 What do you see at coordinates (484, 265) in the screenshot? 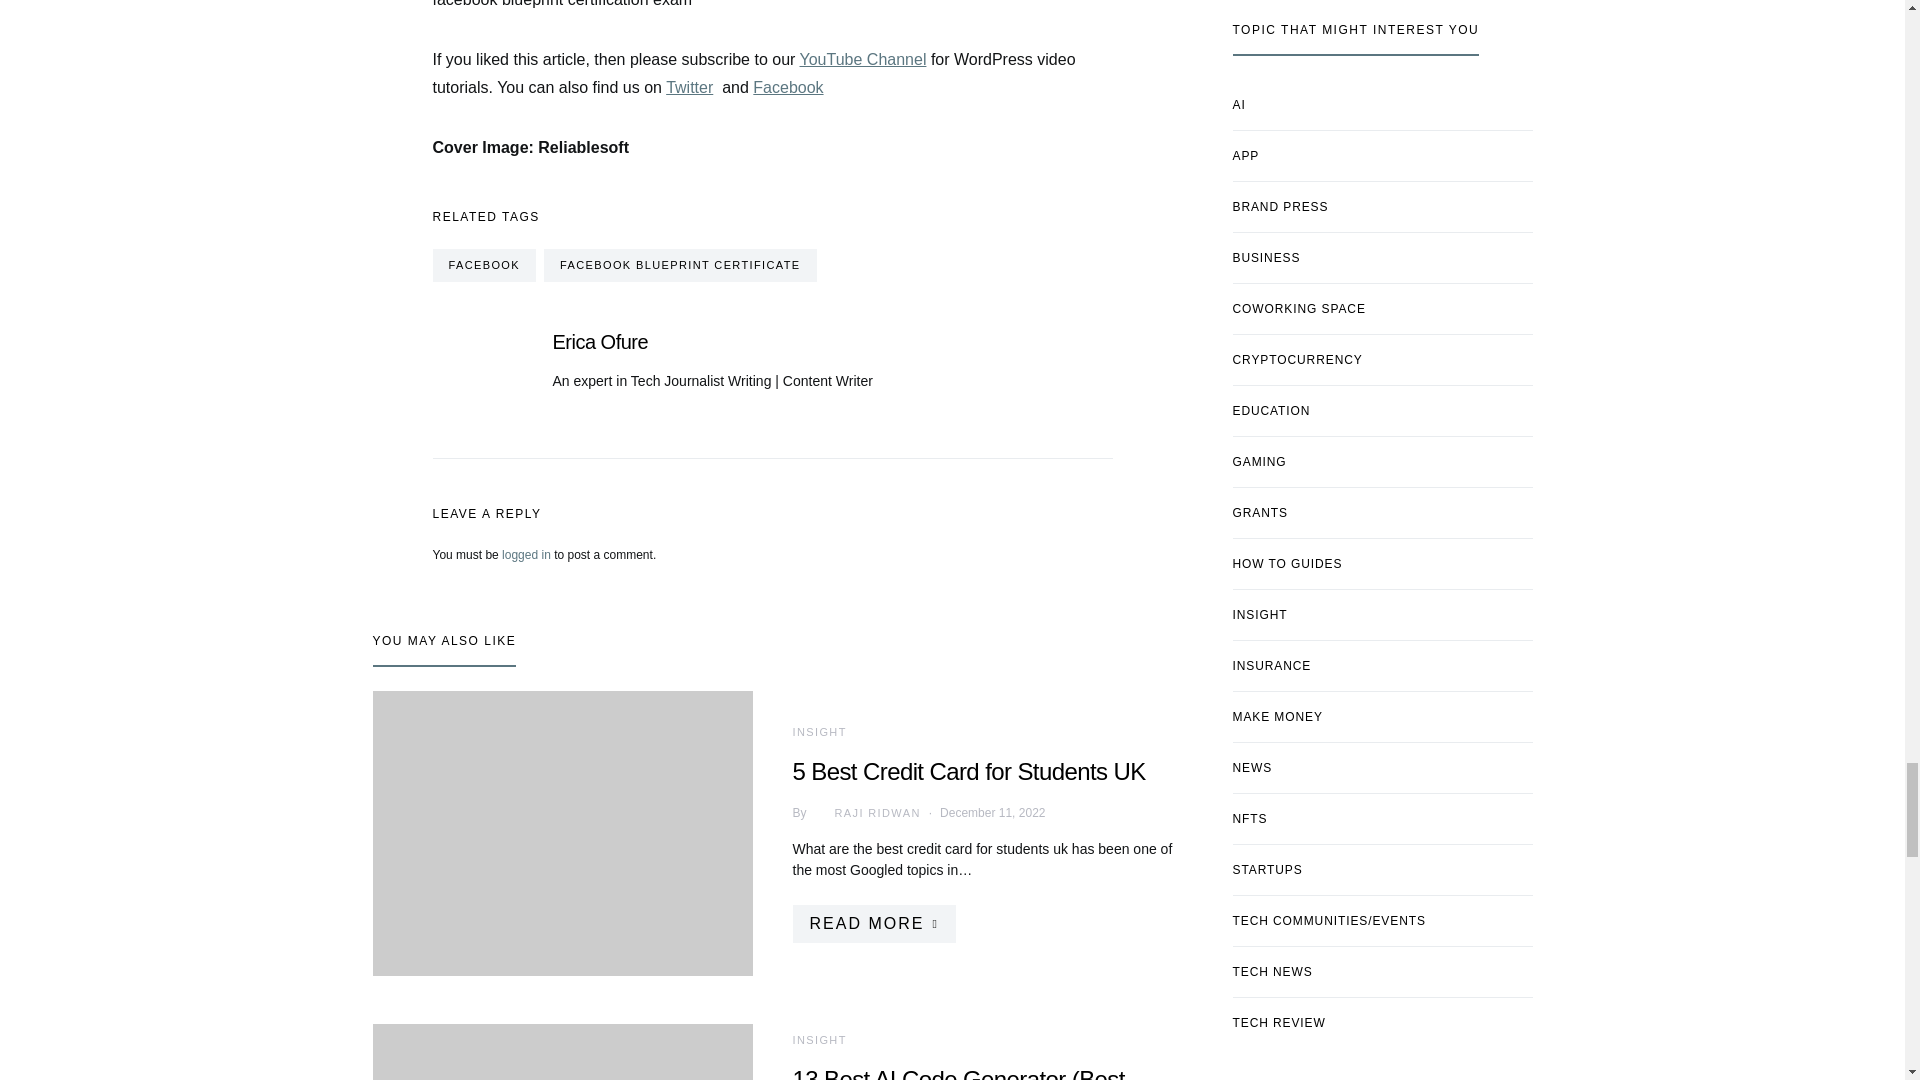
I see `FACEBOOK` at bounding box center [484, 265].